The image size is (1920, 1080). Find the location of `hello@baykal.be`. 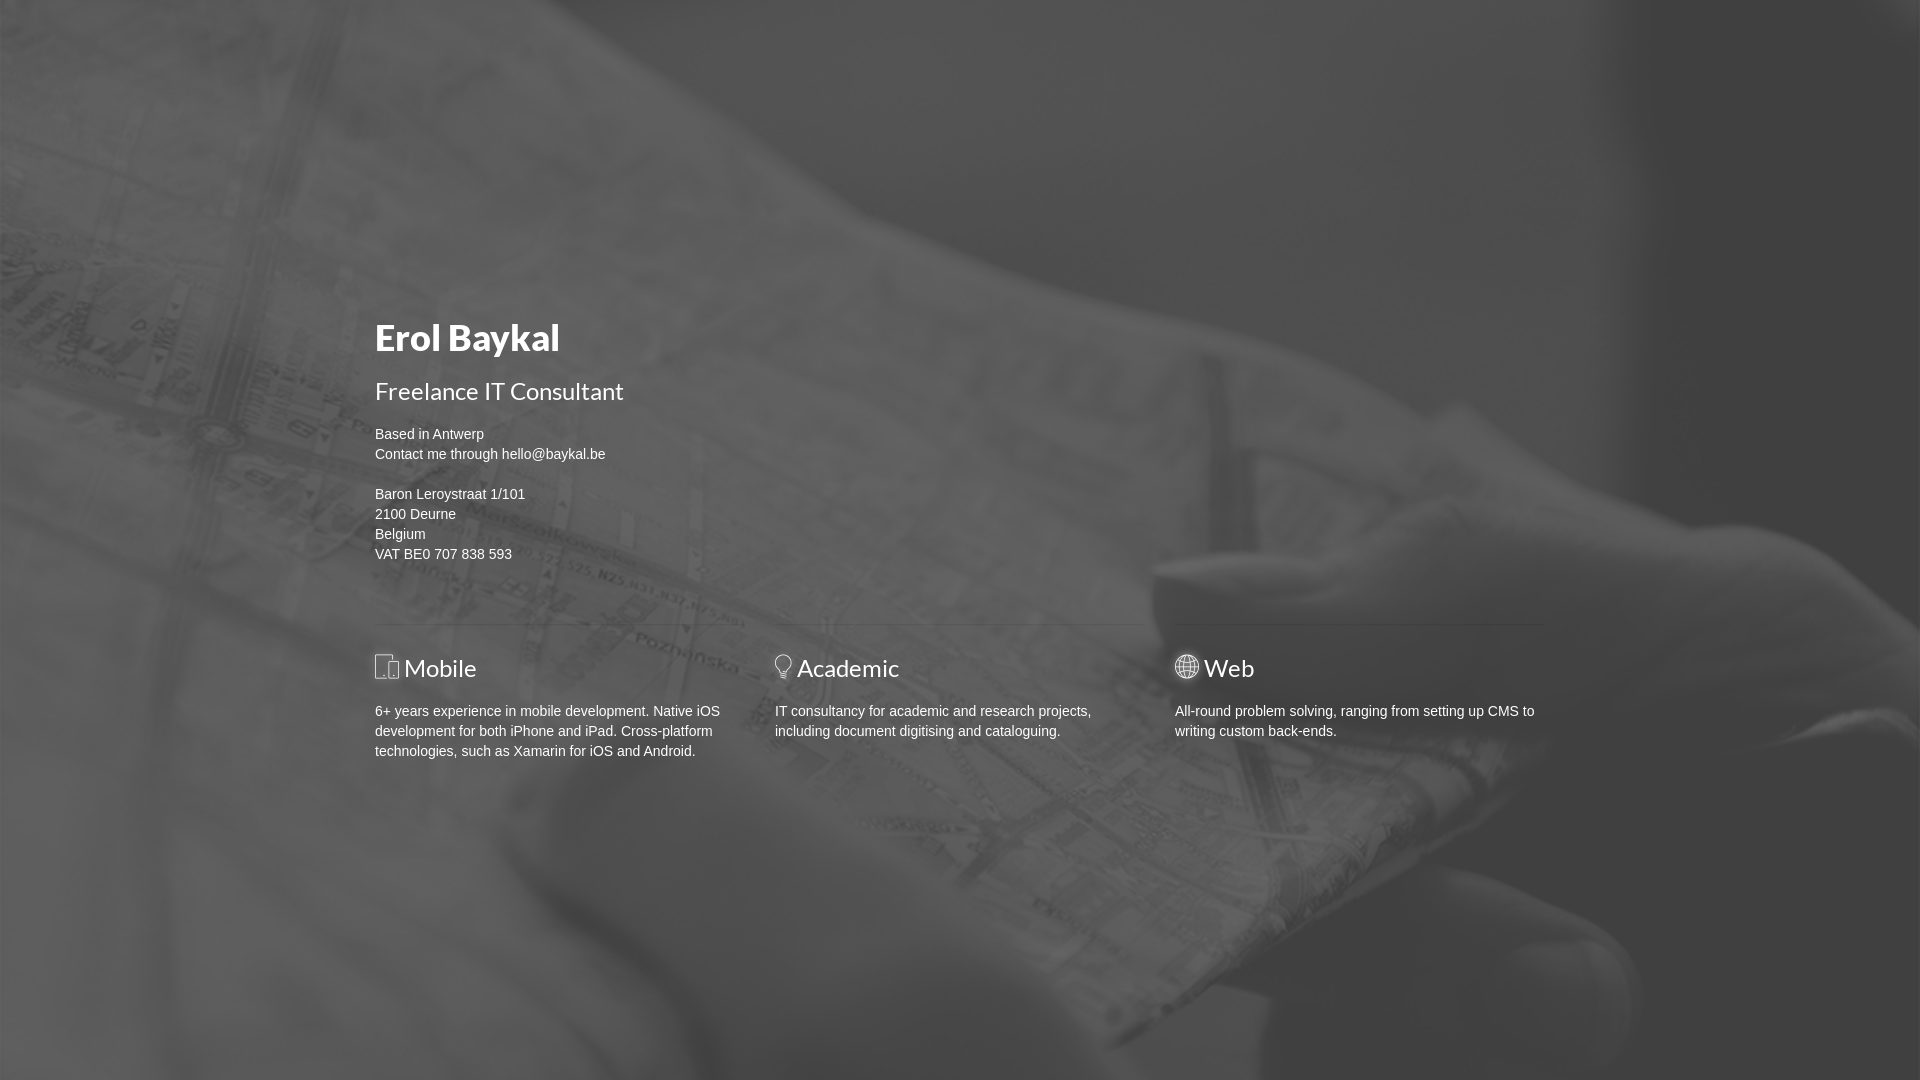

hello@baykal.be is located at coordinates (554, 454).